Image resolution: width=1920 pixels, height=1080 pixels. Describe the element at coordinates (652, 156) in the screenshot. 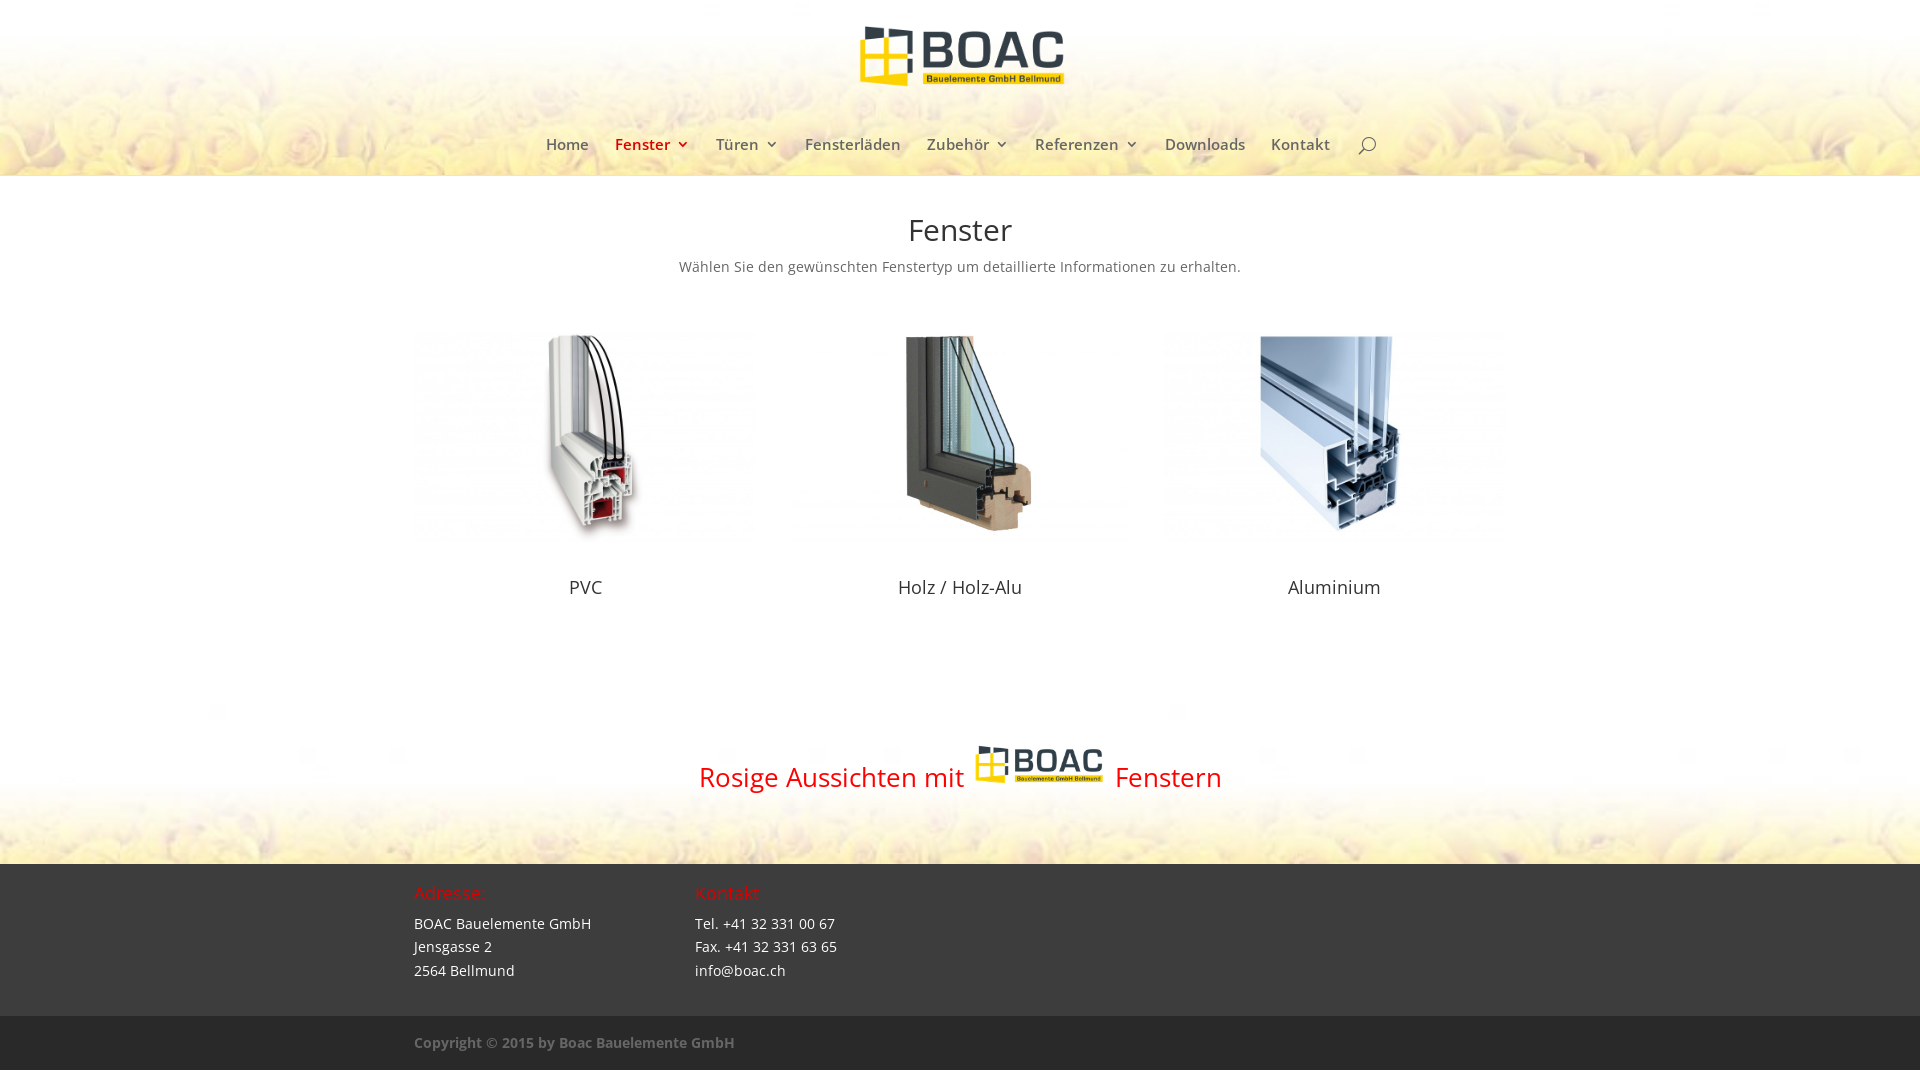

I see `Fenster` at that location.